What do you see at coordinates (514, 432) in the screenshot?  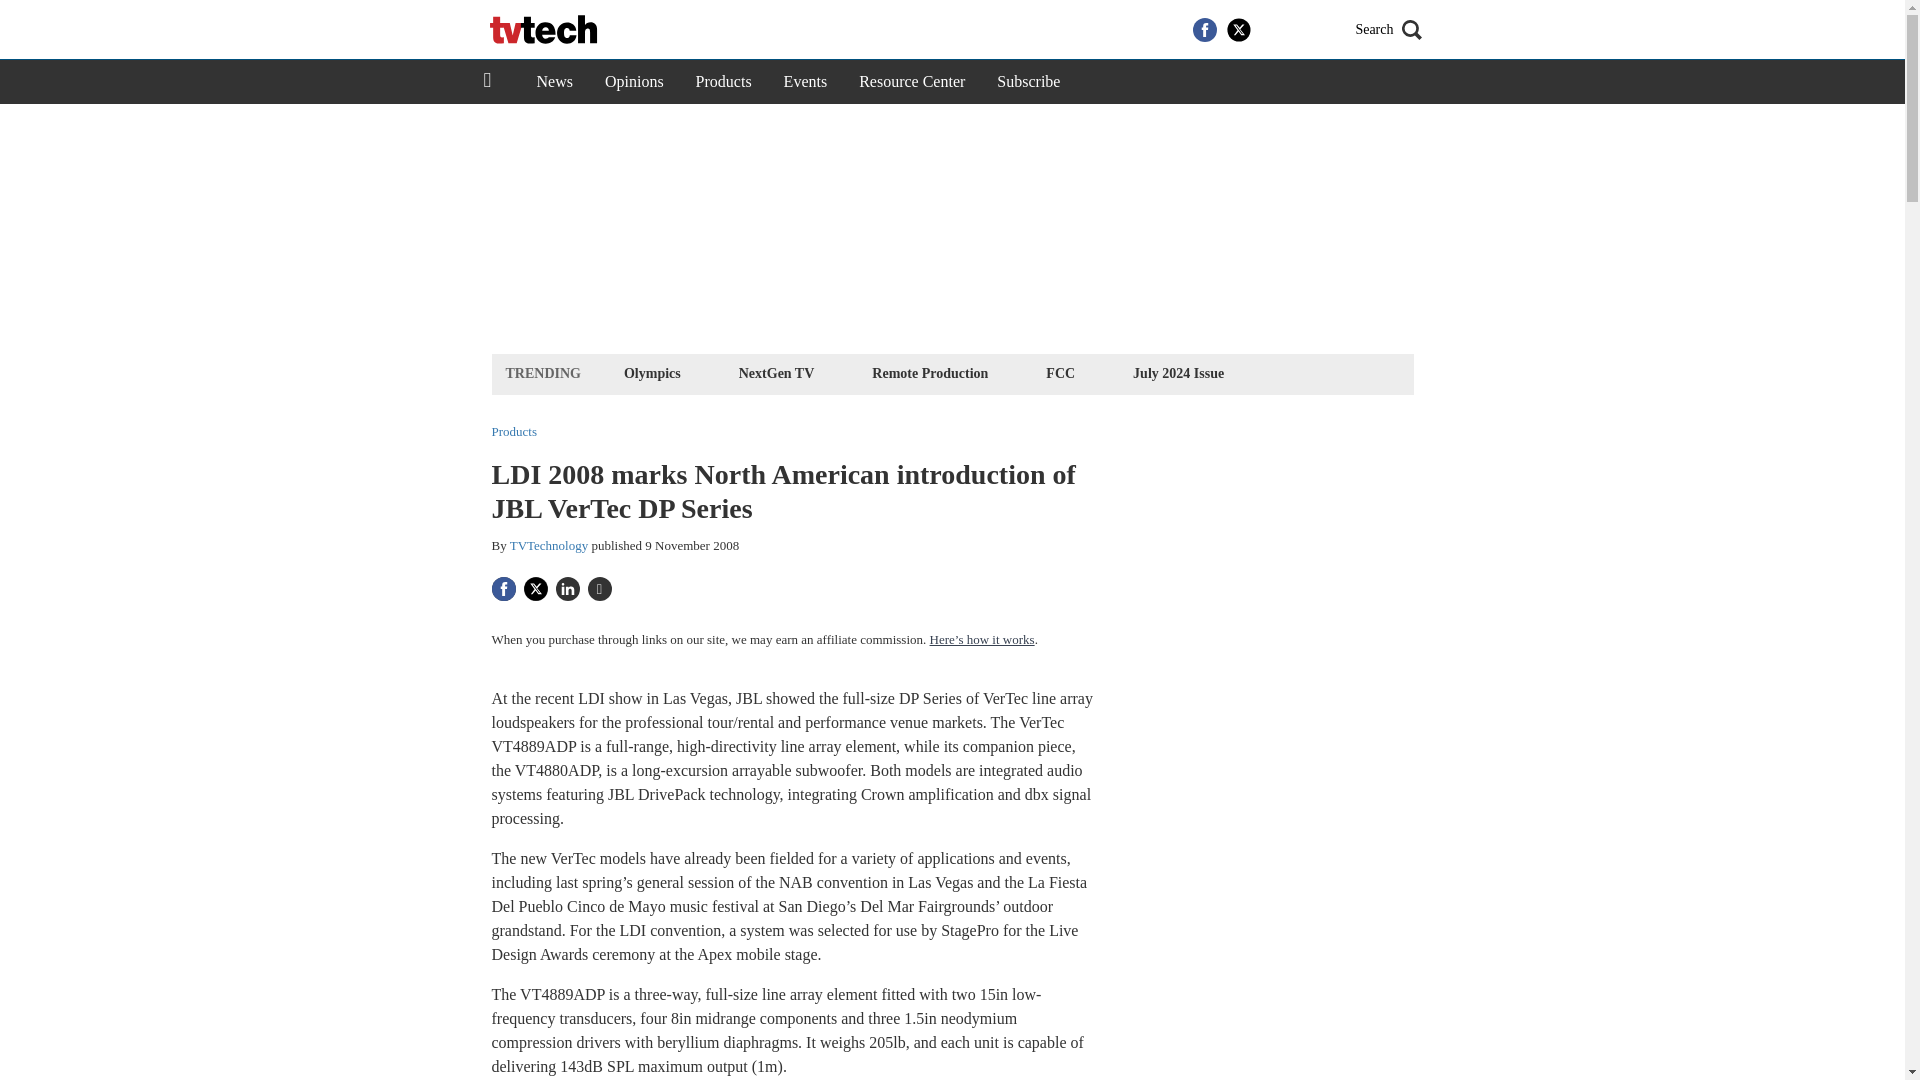 I see `Products` at bounding box center [514, 432].